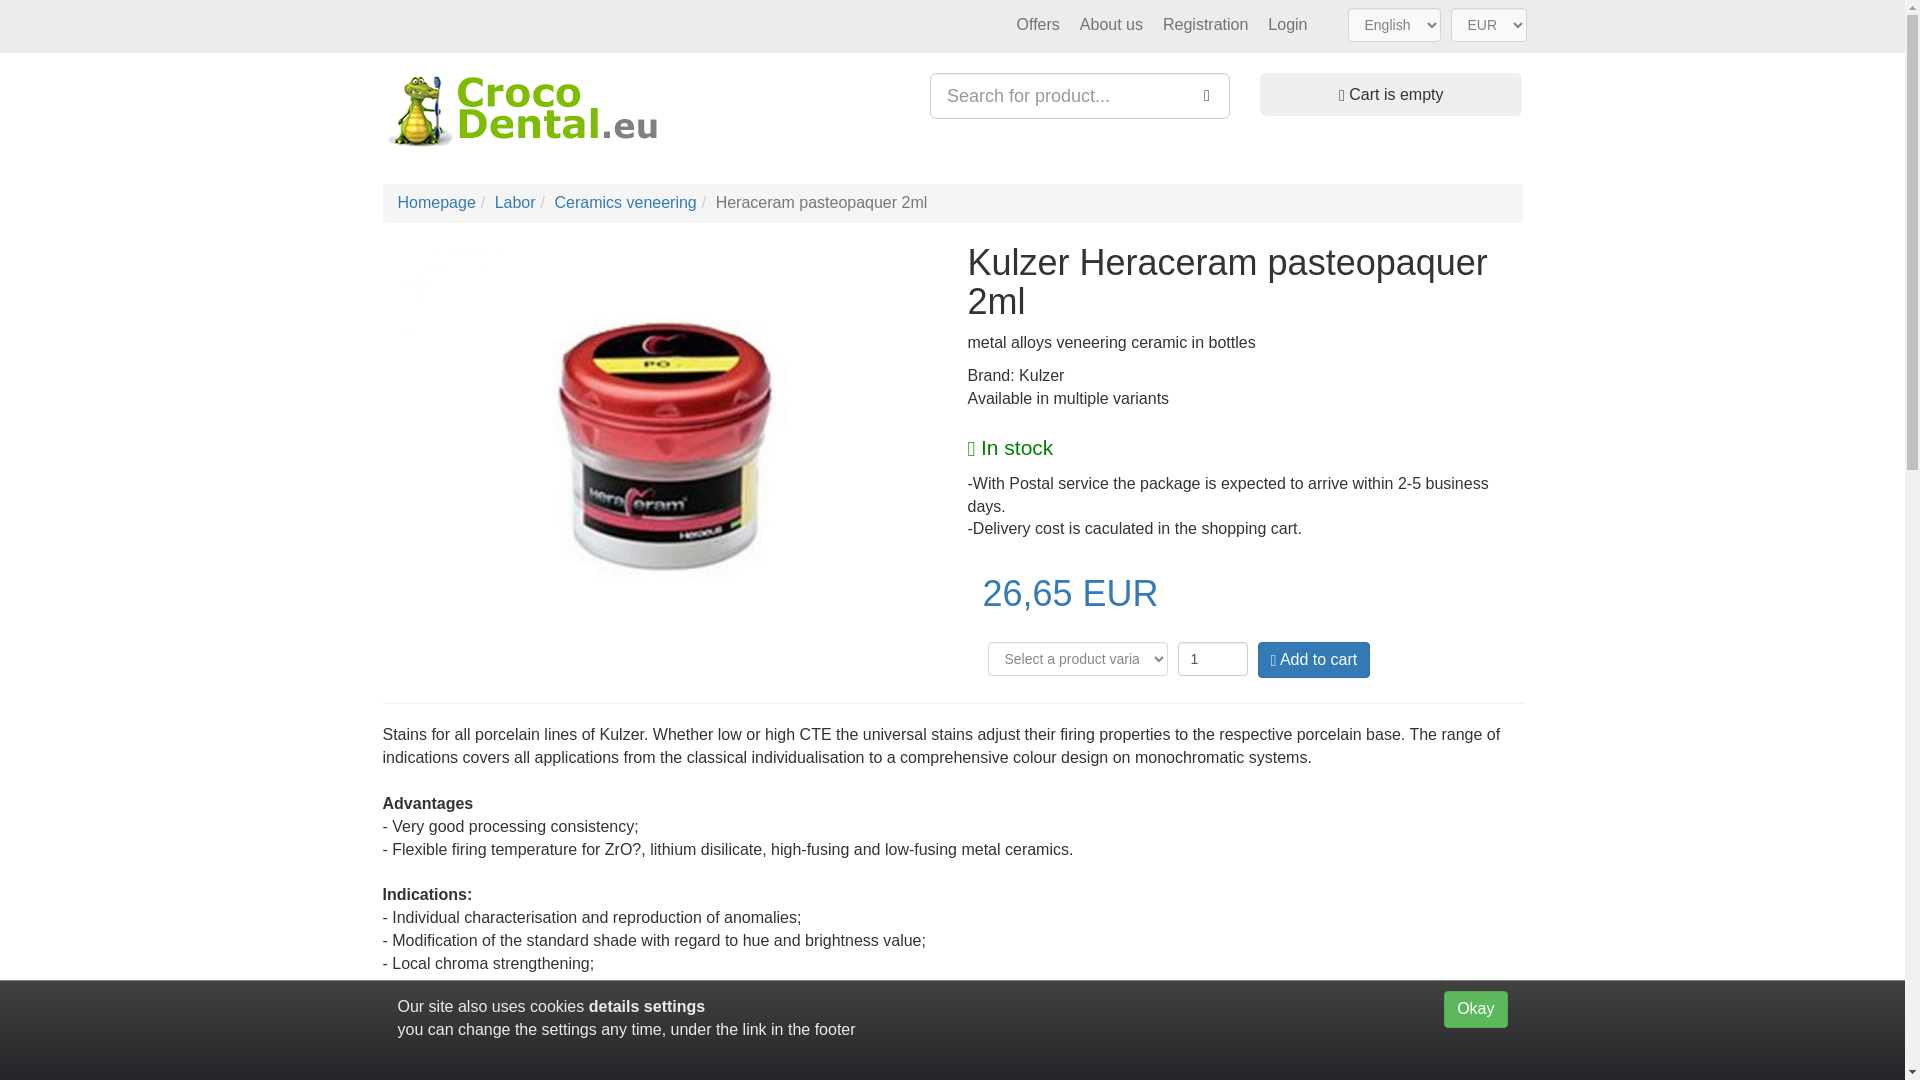  What do you see at coordinates (624, 202) in the screenshot?
I see `Ceramics veneering` at bounding box center [624, 202].